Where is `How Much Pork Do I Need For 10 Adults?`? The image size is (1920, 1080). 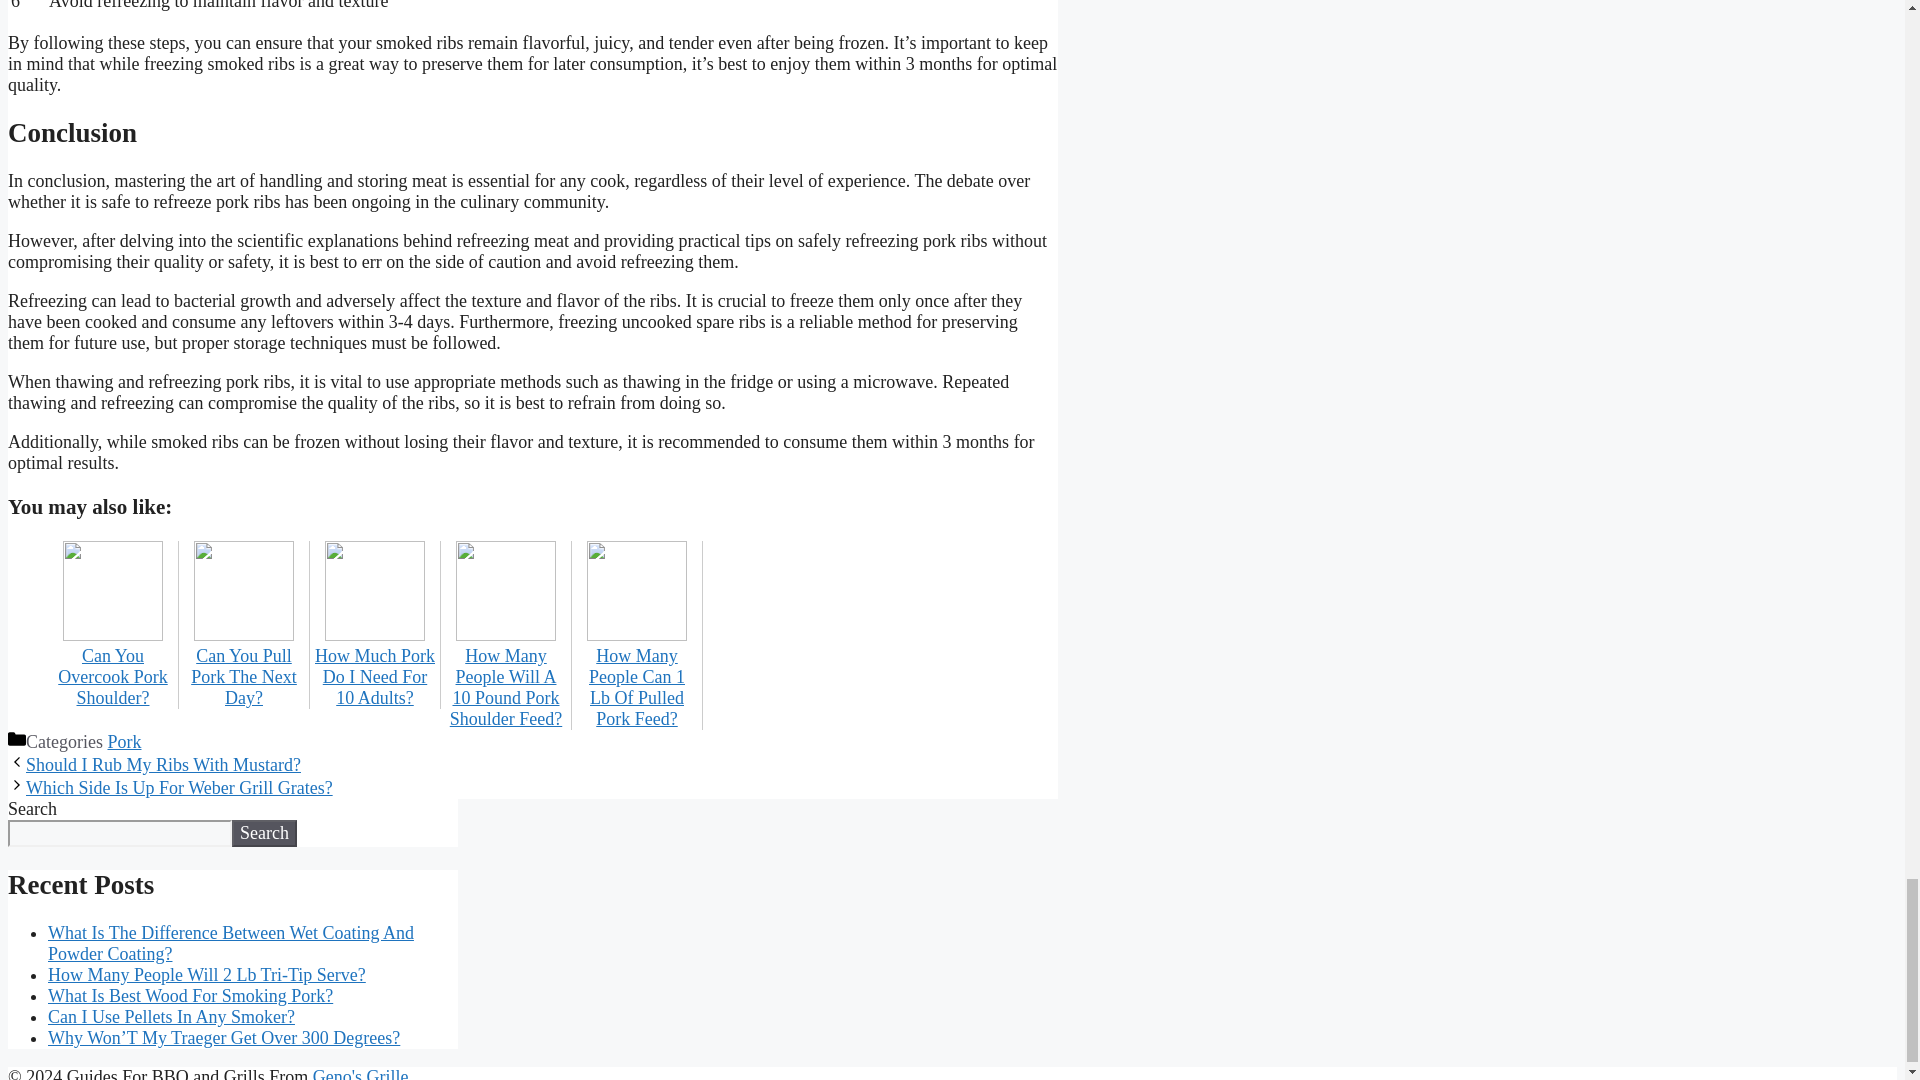
How Much Pork Do I Need For 10 Adults? is located at coordinates (374, 666).